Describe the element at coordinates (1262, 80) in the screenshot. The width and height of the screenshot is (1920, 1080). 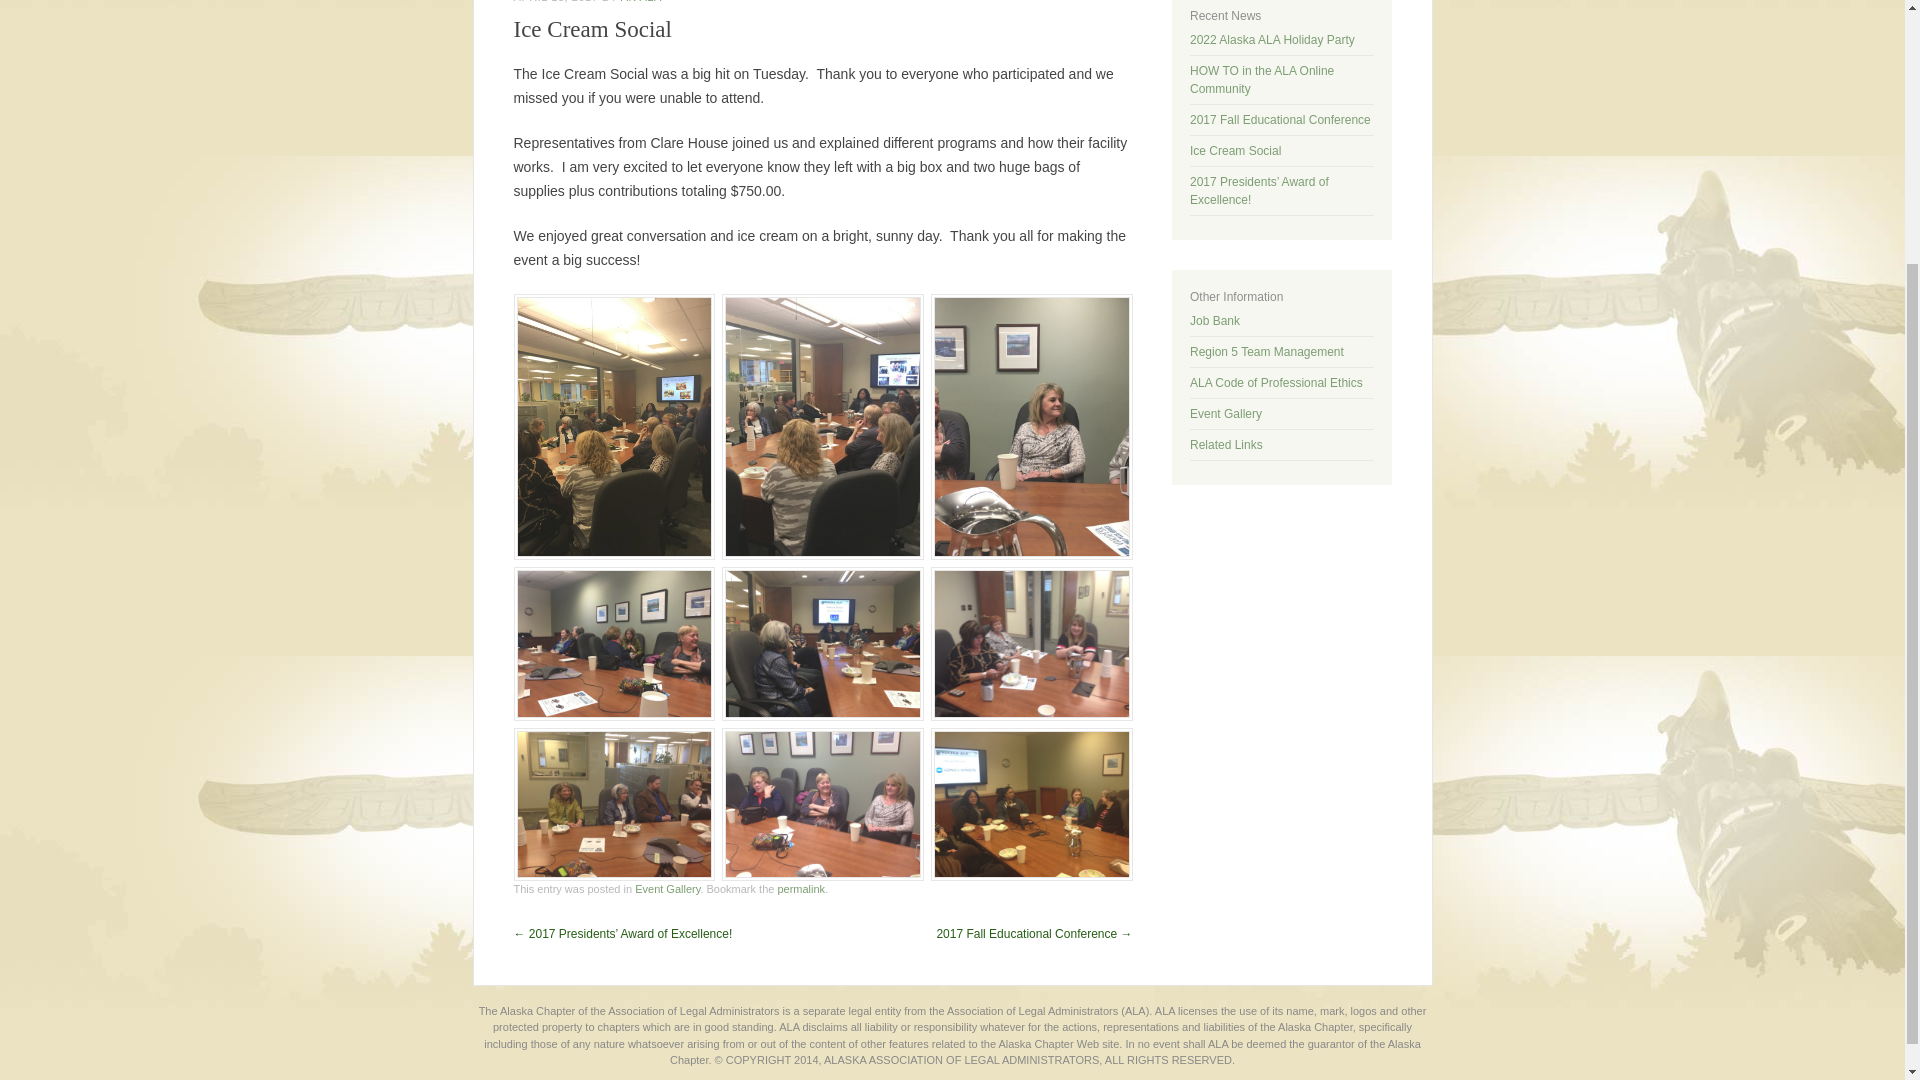
I see `HOW TO in the ALA Online Community` at that location.